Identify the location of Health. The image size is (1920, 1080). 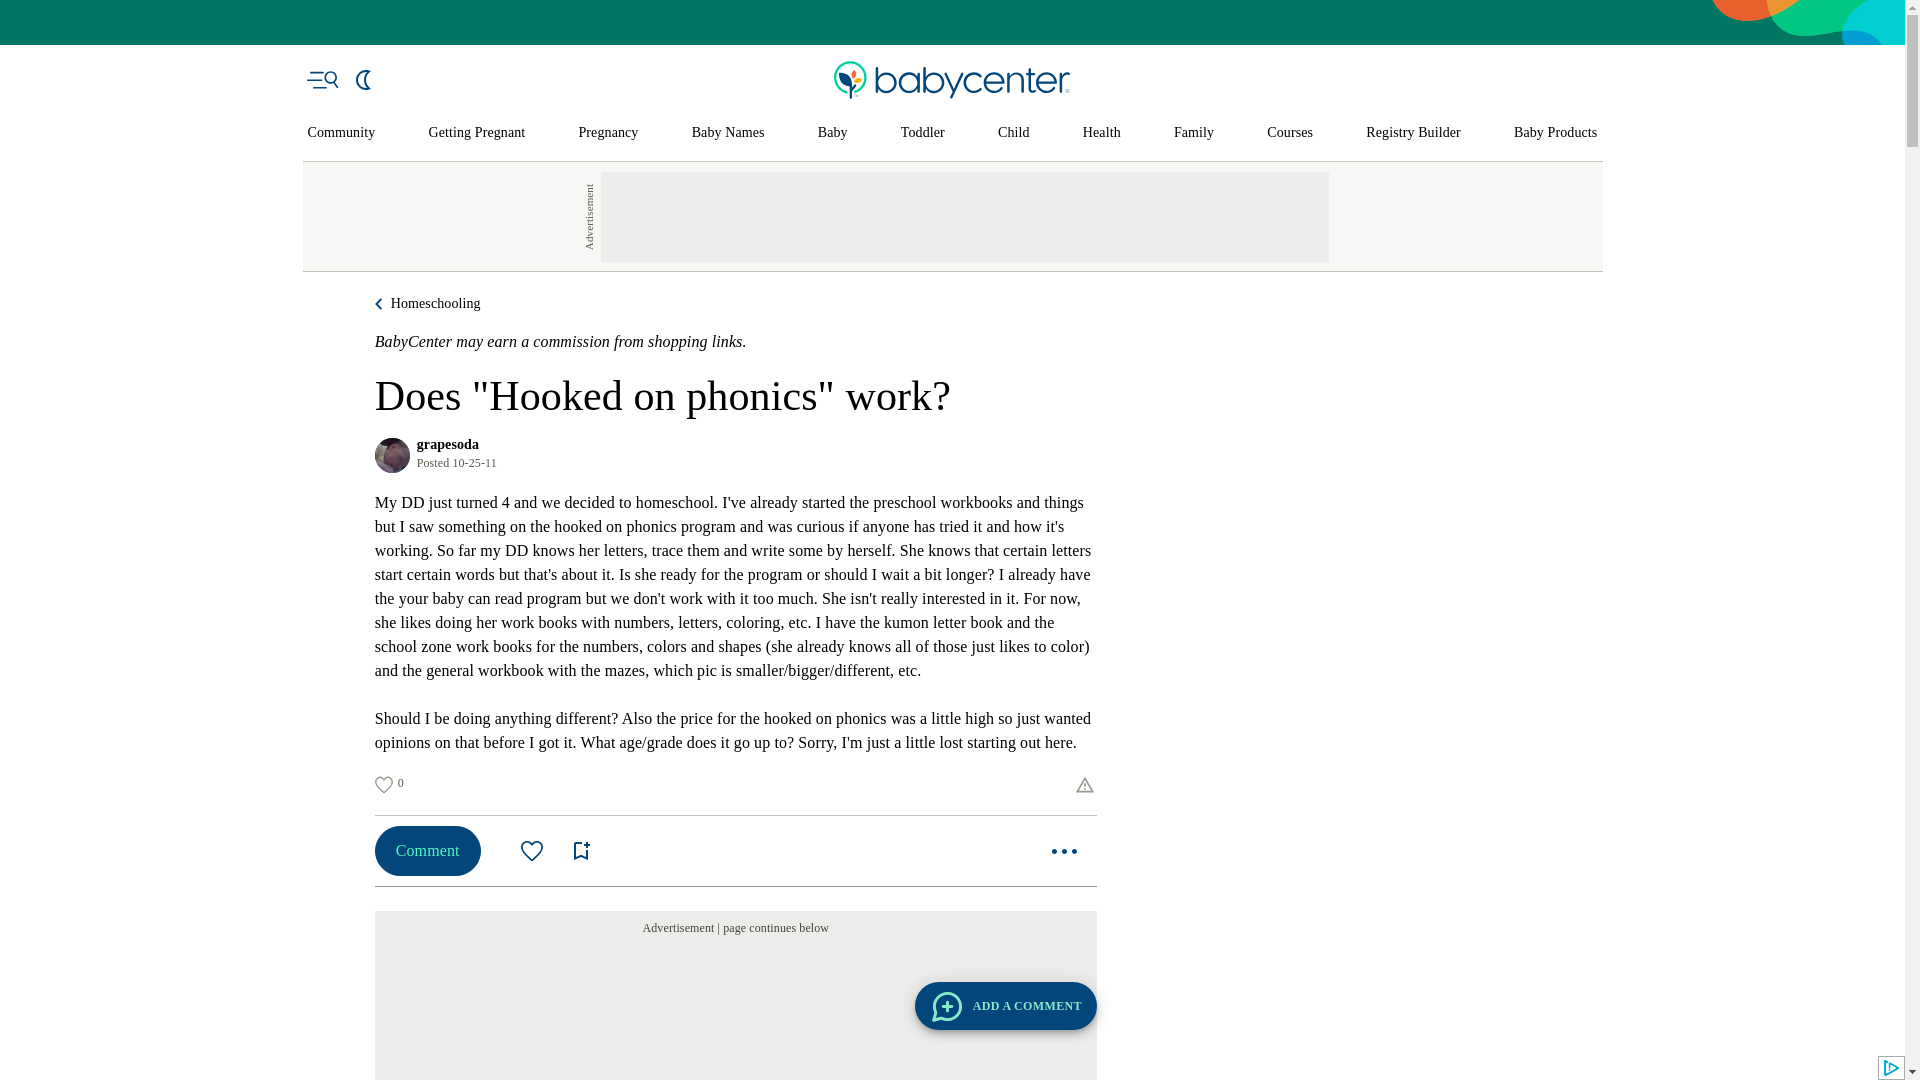
(1102, 133).